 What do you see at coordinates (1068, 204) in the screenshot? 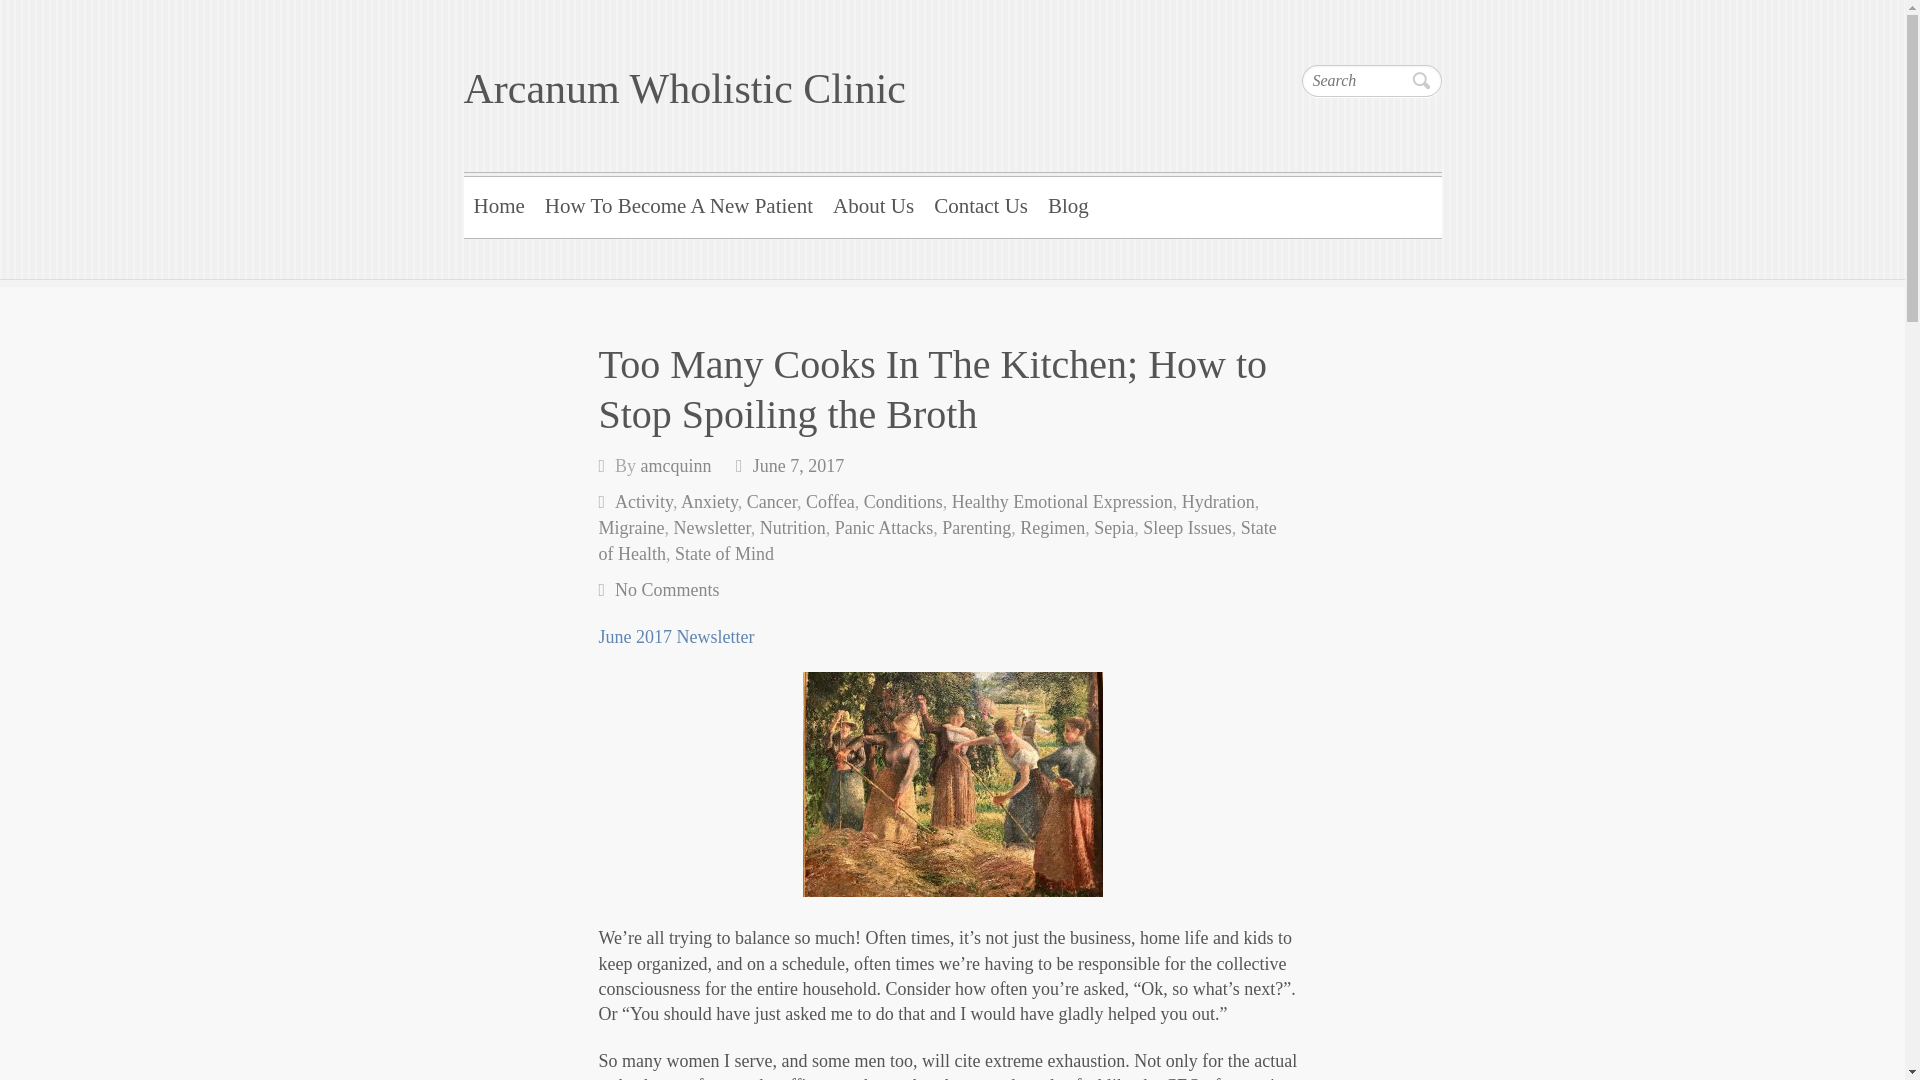
I see `Blog` at bounding box center [1068, 204].